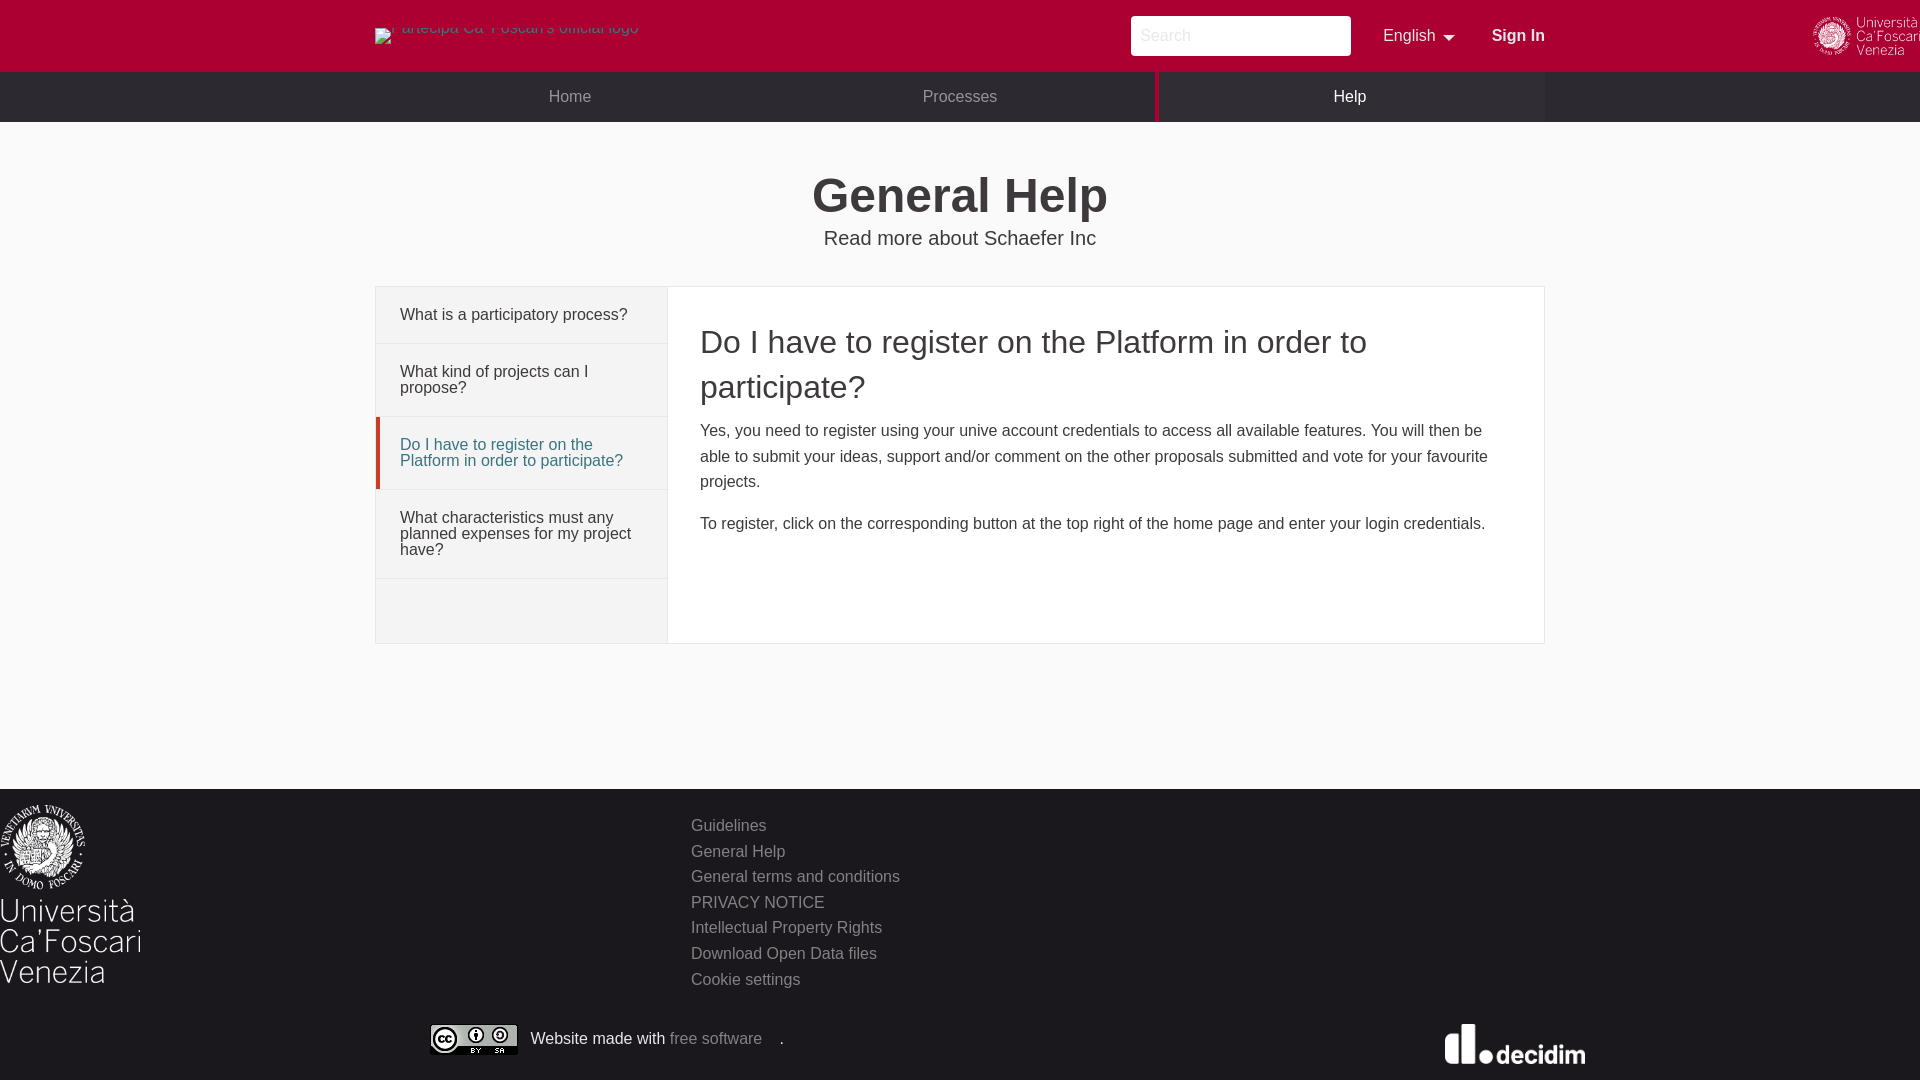 This screenshot has height=1080, width=1920. I want to click on General Help, so click(738, 851).